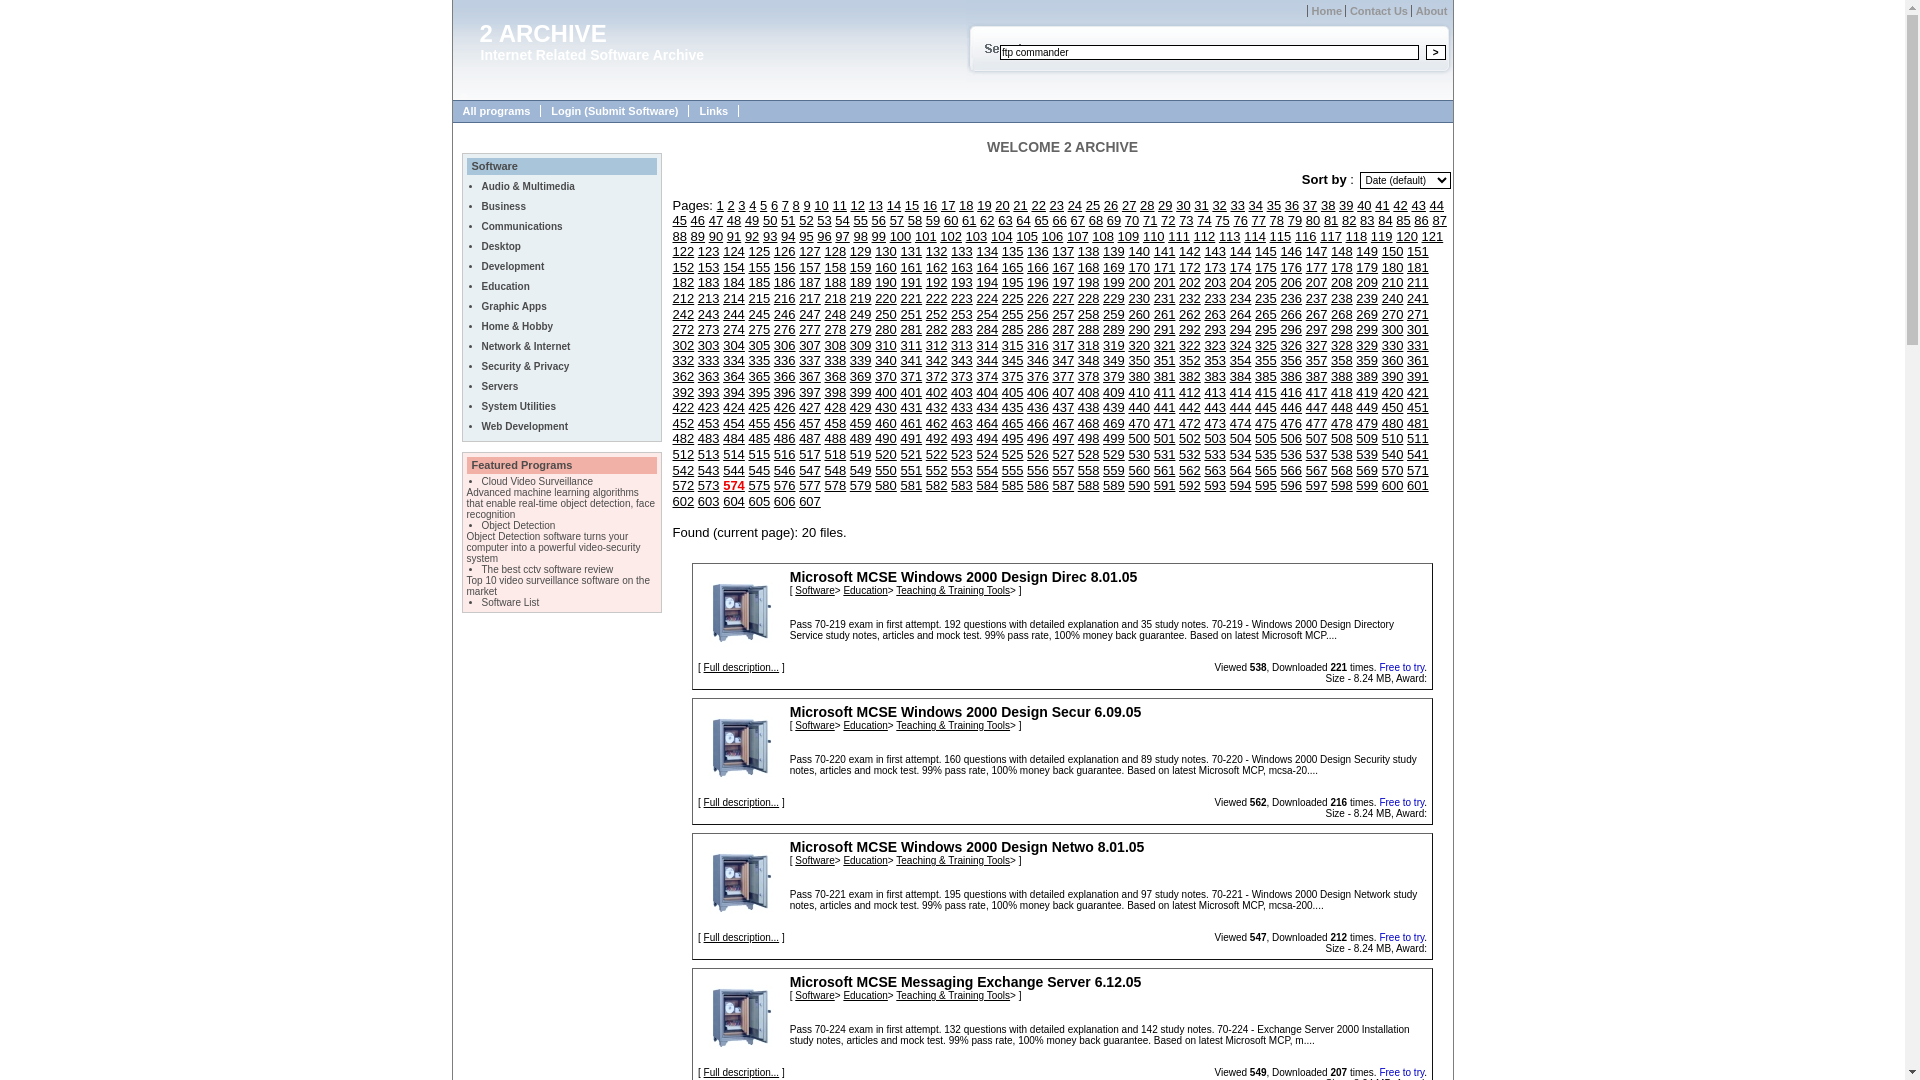 The width and height of the screenshot is (1920, 1080). Describe the element at coordinates (1215, 392) in the screenshot. I see `413` at that location.